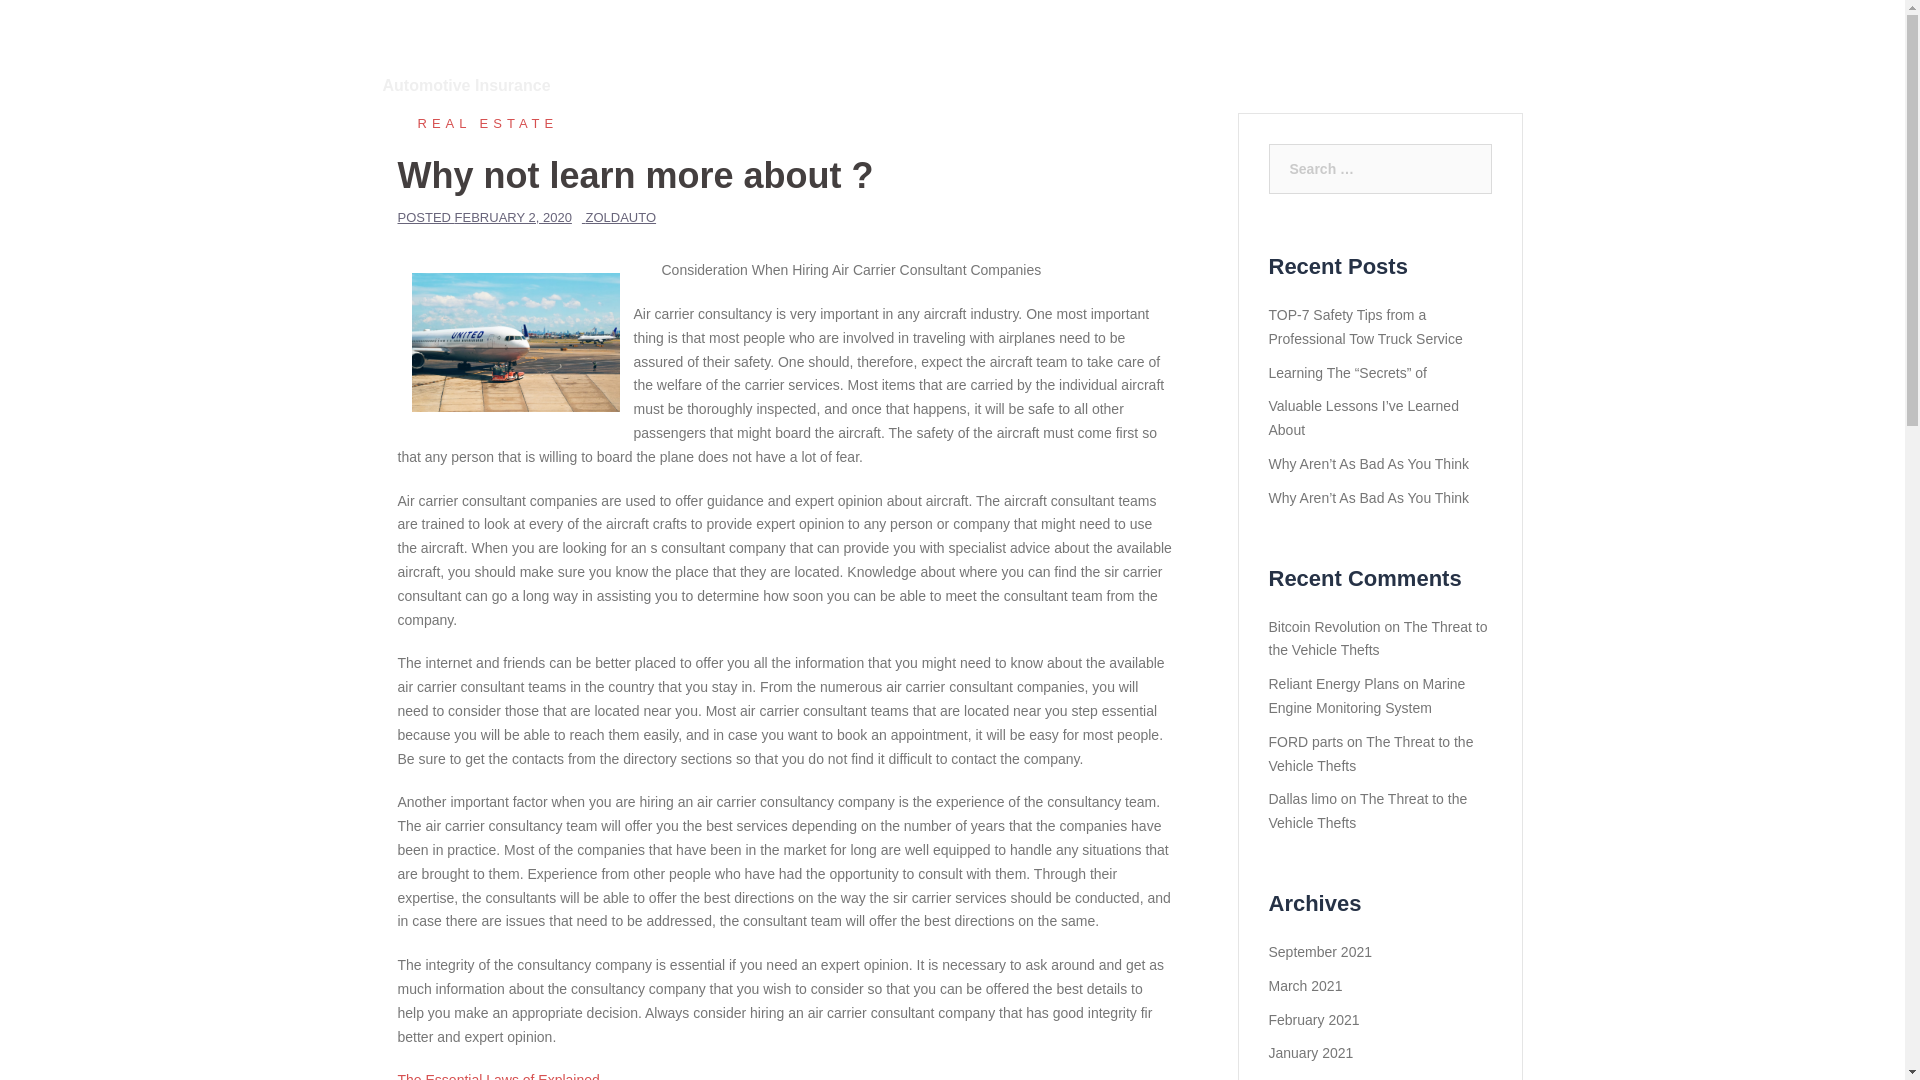  Describe the element at coordinates (1302, 798) in the screenshot. I see `Dallas limo` at that location.